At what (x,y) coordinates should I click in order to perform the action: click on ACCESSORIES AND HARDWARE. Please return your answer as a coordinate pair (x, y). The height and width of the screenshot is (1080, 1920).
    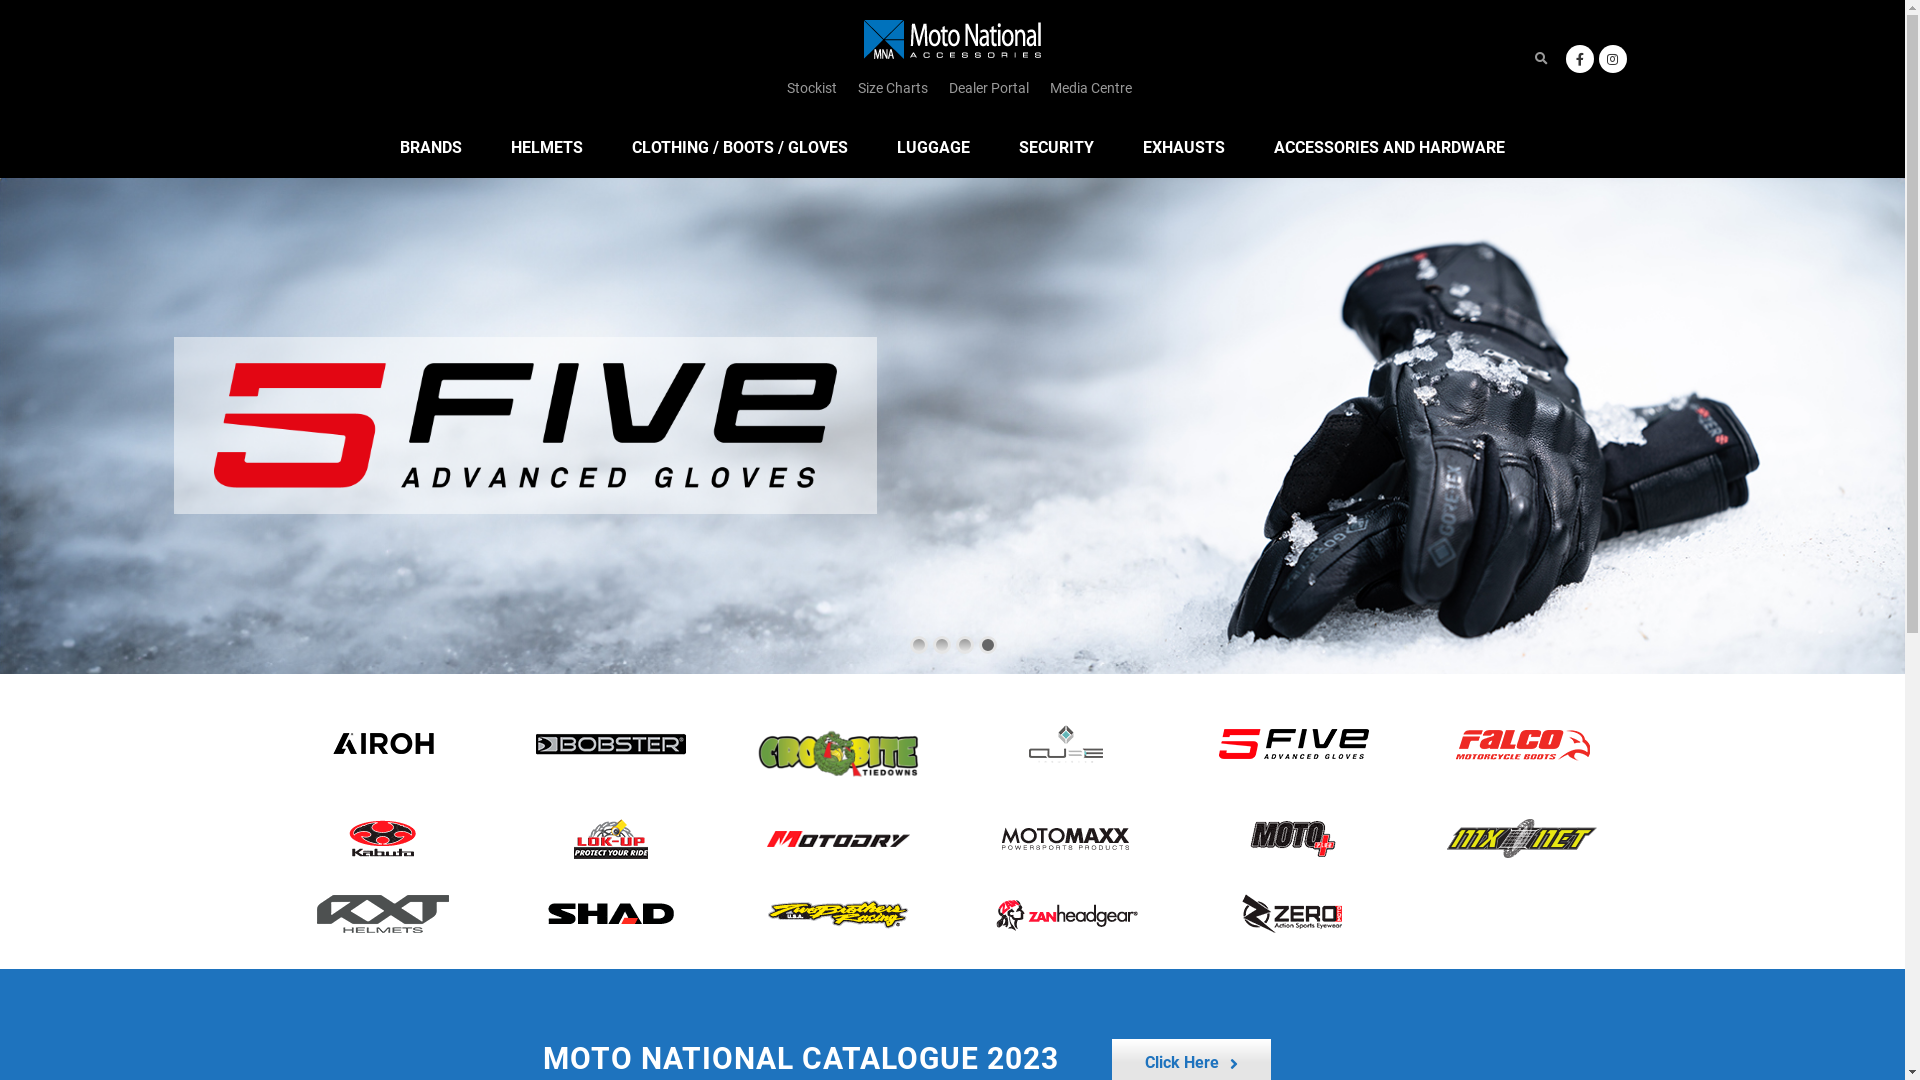
    Looking at the image, I should click on (1390, 148).